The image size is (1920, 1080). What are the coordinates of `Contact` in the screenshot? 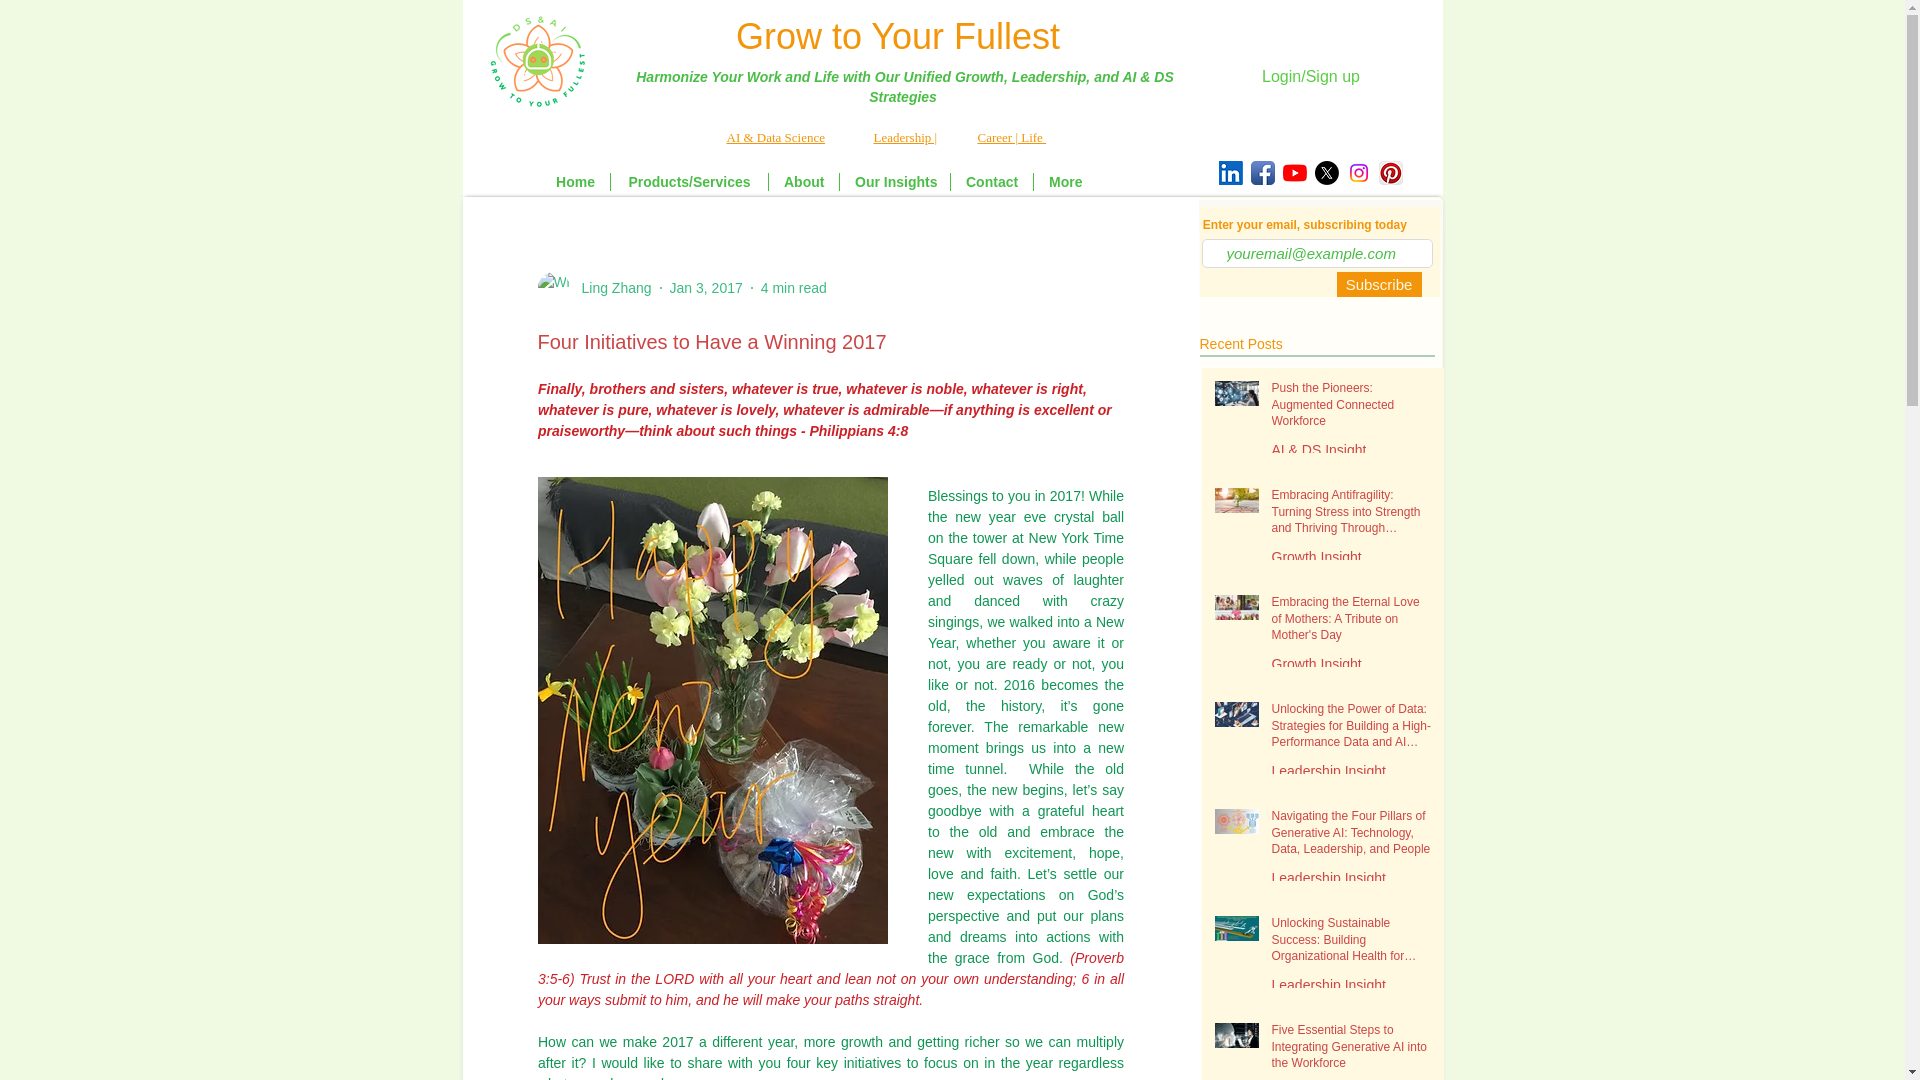 It's located at (991, 182).